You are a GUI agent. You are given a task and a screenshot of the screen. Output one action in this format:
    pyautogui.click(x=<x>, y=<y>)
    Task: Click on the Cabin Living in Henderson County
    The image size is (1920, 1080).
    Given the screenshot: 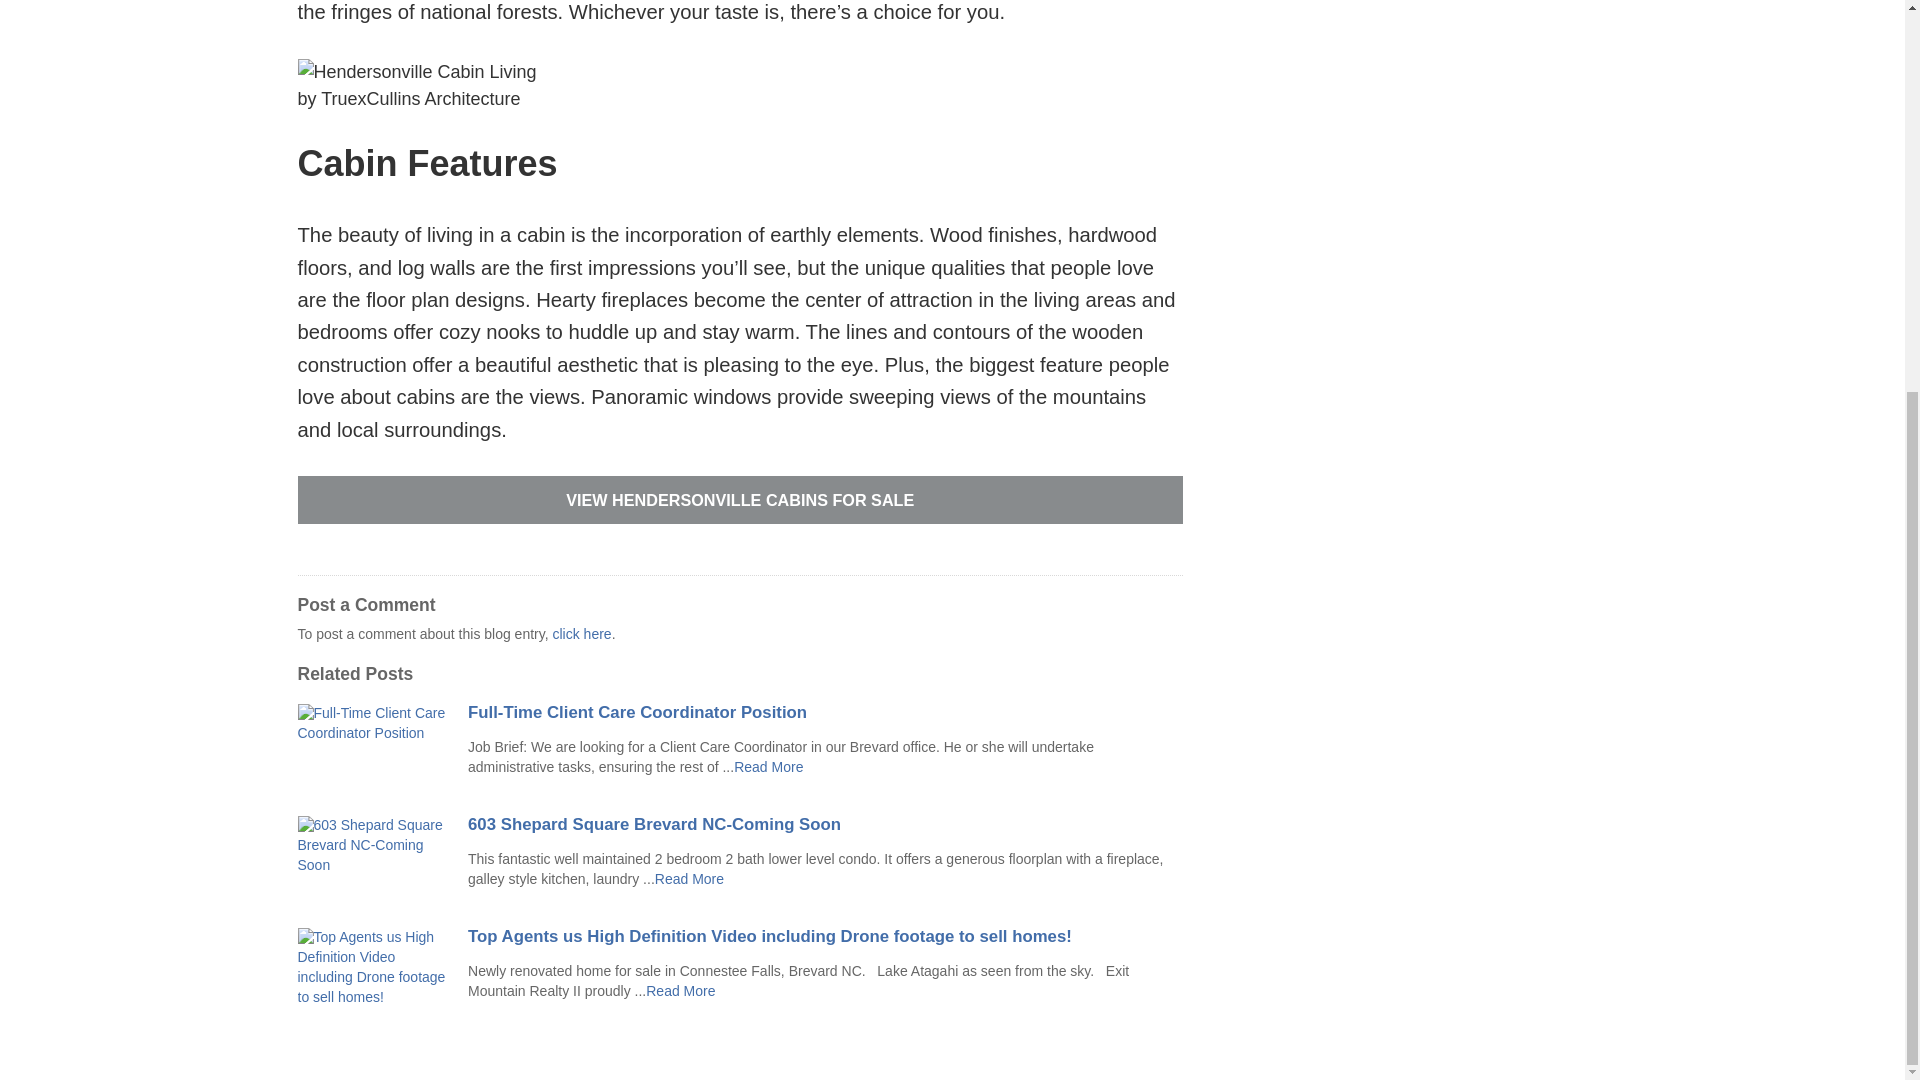 What is the action you would take?
    pyautogui.click(x=768, y=767)
    